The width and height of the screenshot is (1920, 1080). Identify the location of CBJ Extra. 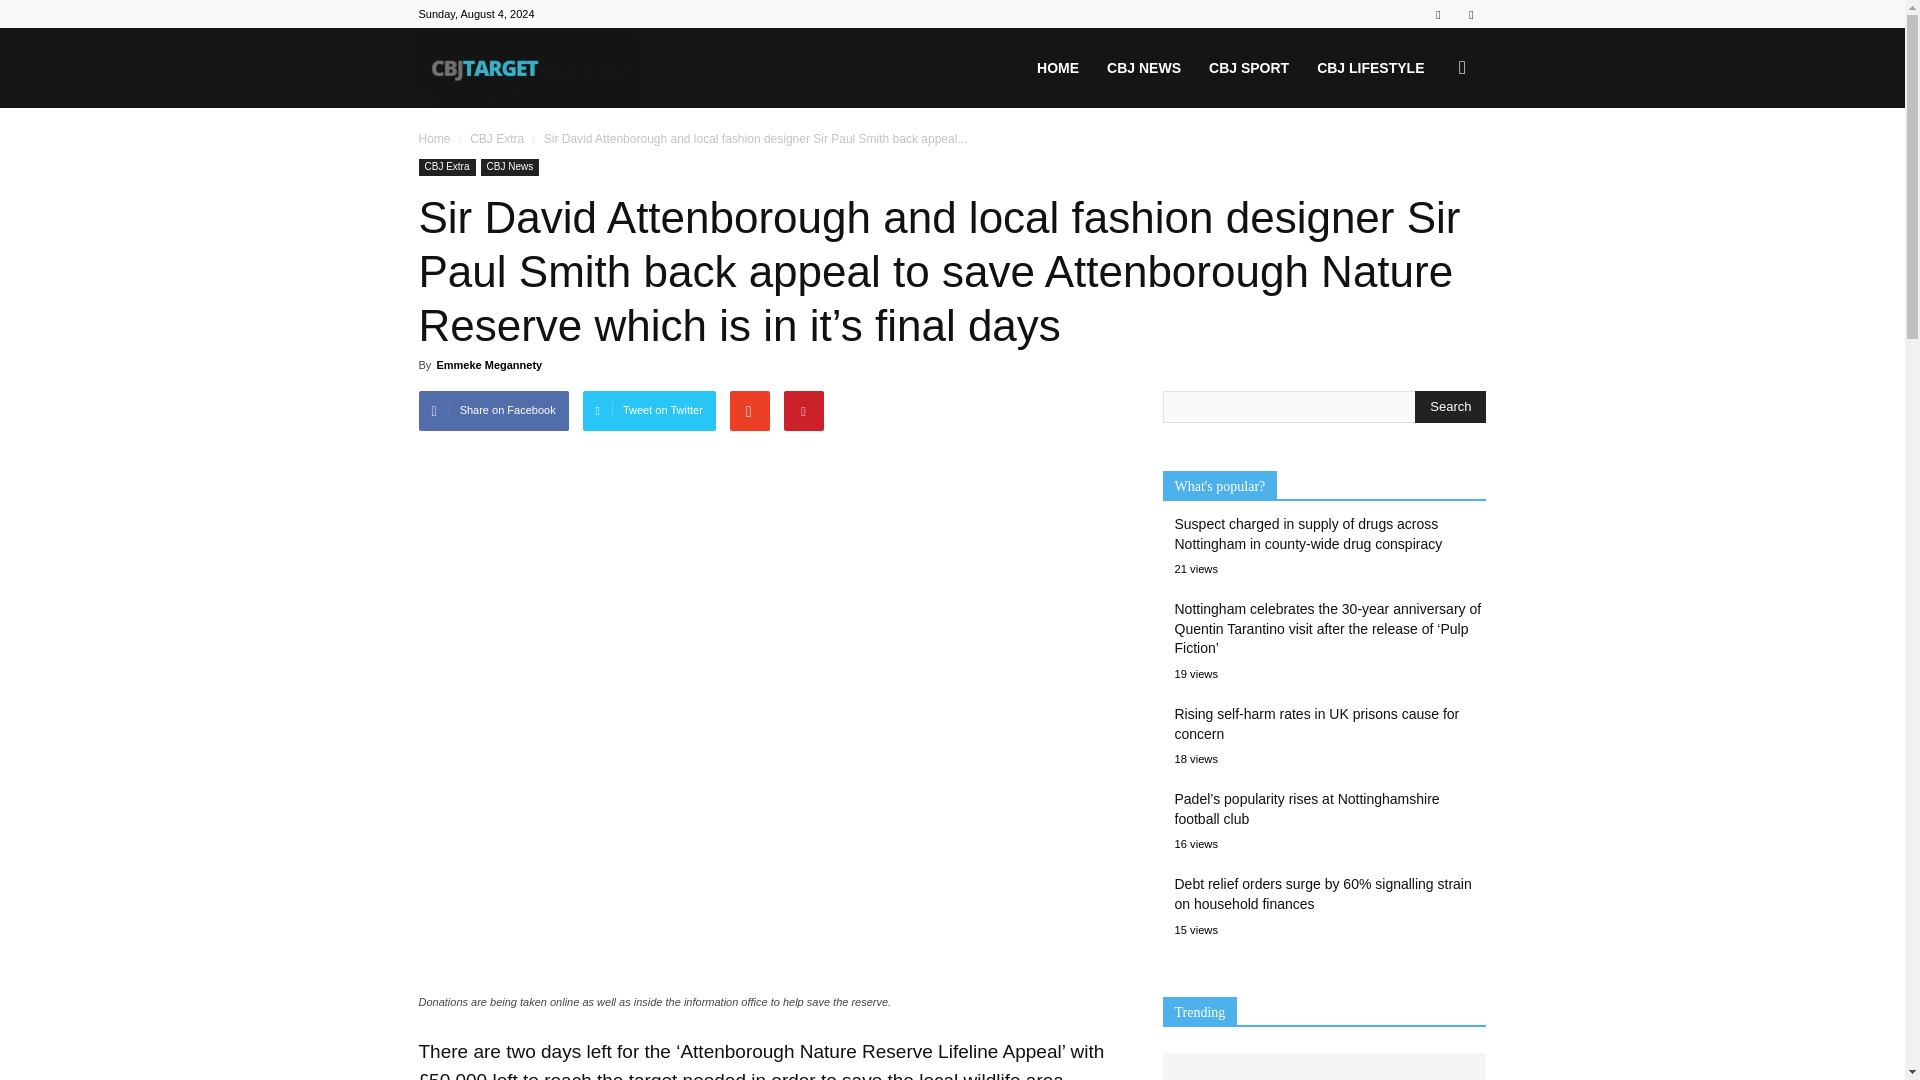
(446, 167).